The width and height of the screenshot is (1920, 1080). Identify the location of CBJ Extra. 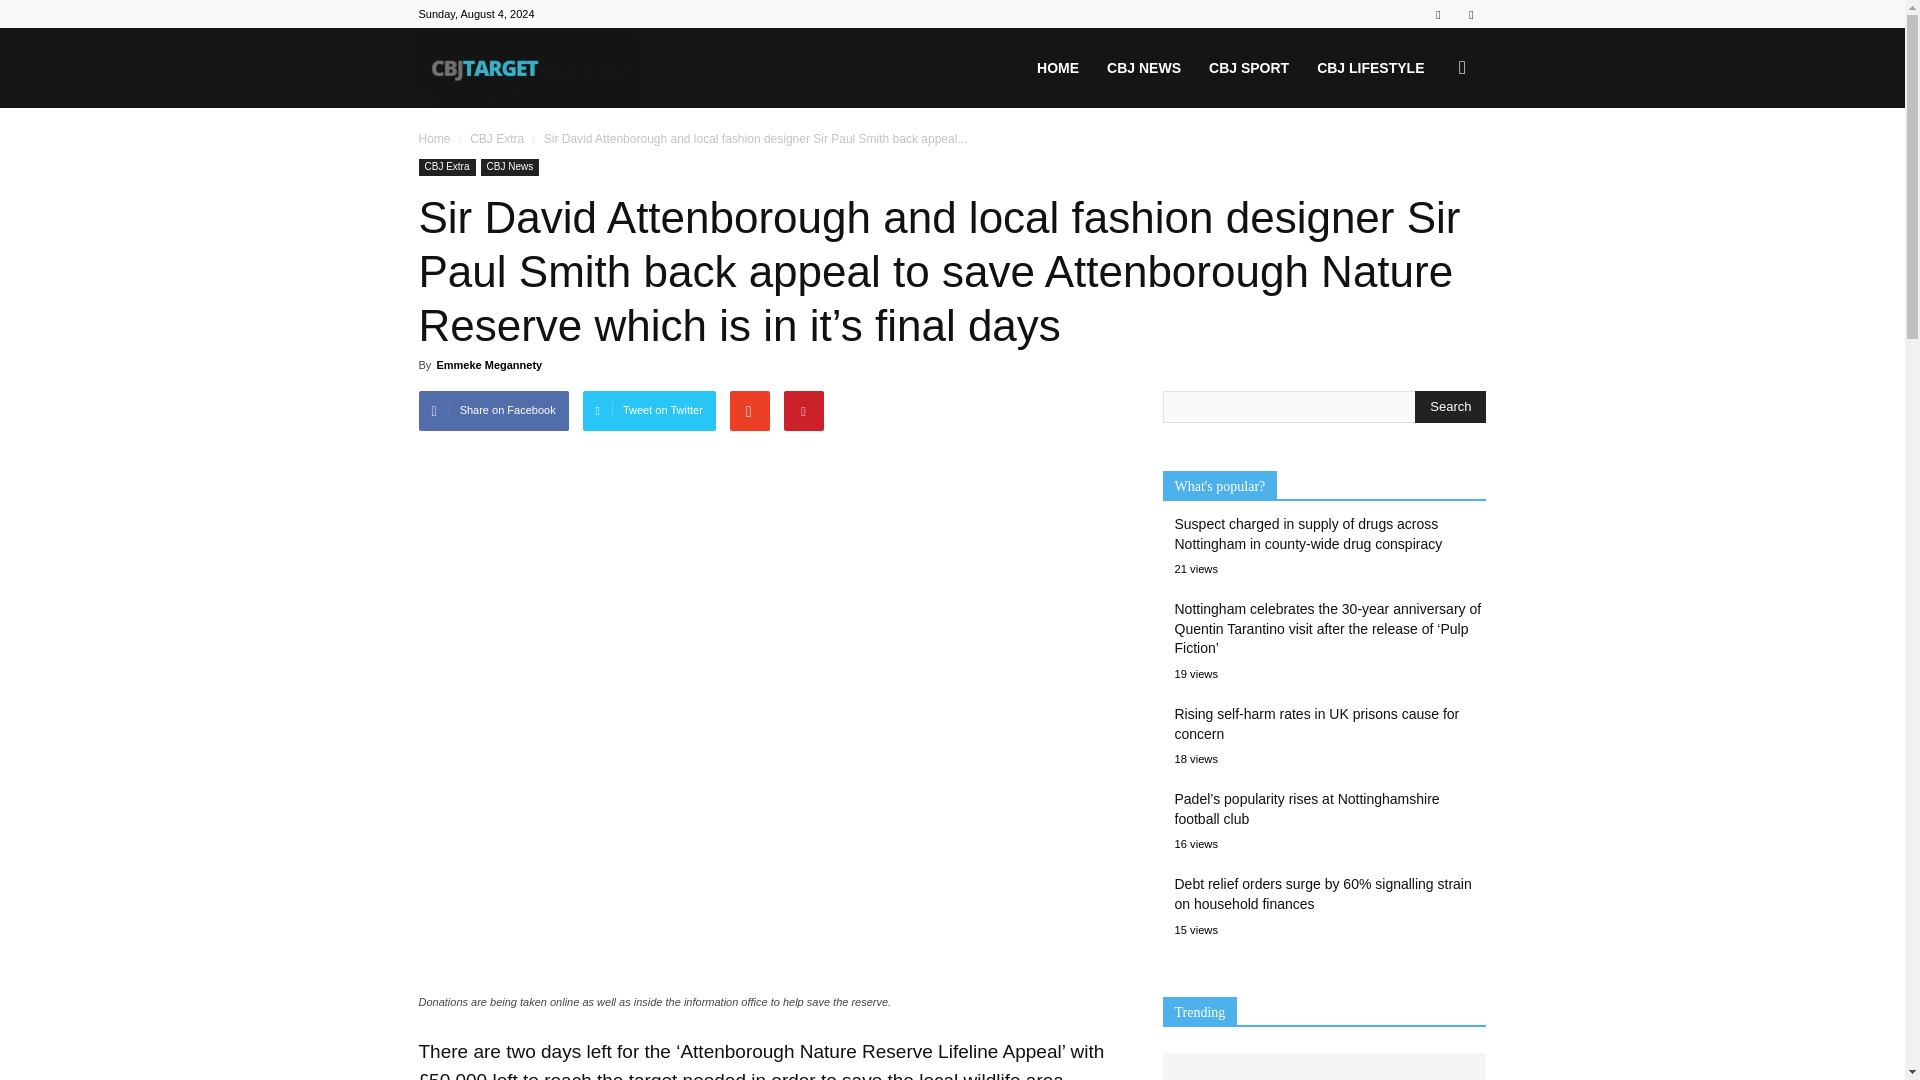
(446, 167).